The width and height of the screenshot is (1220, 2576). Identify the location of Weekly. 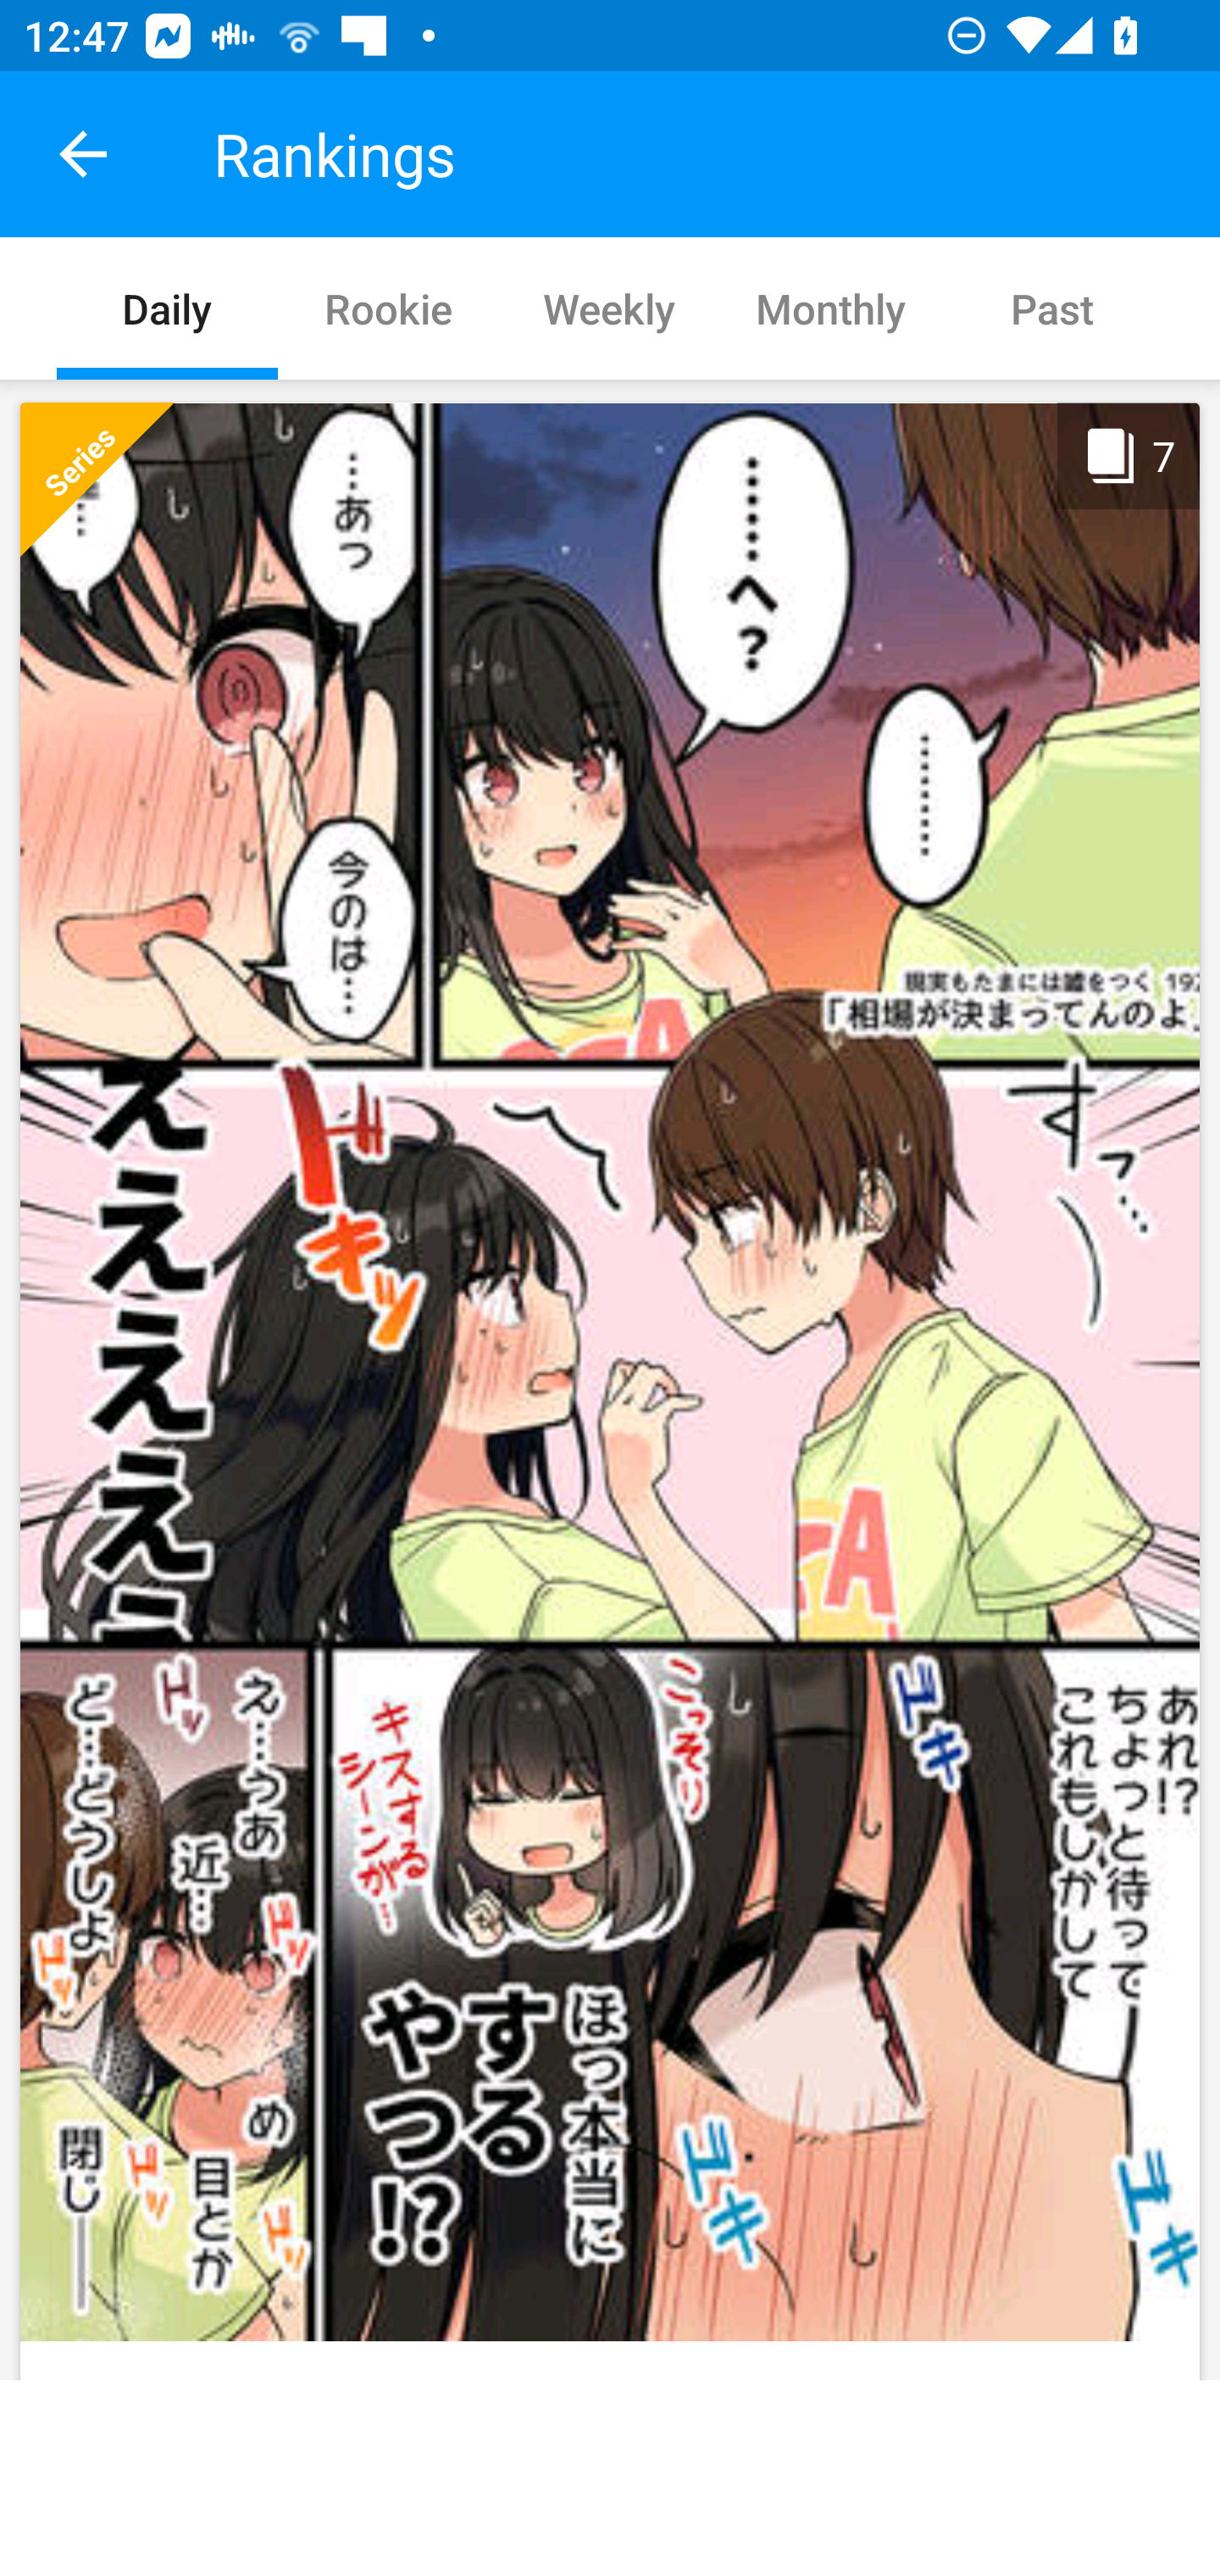
(608, 307).